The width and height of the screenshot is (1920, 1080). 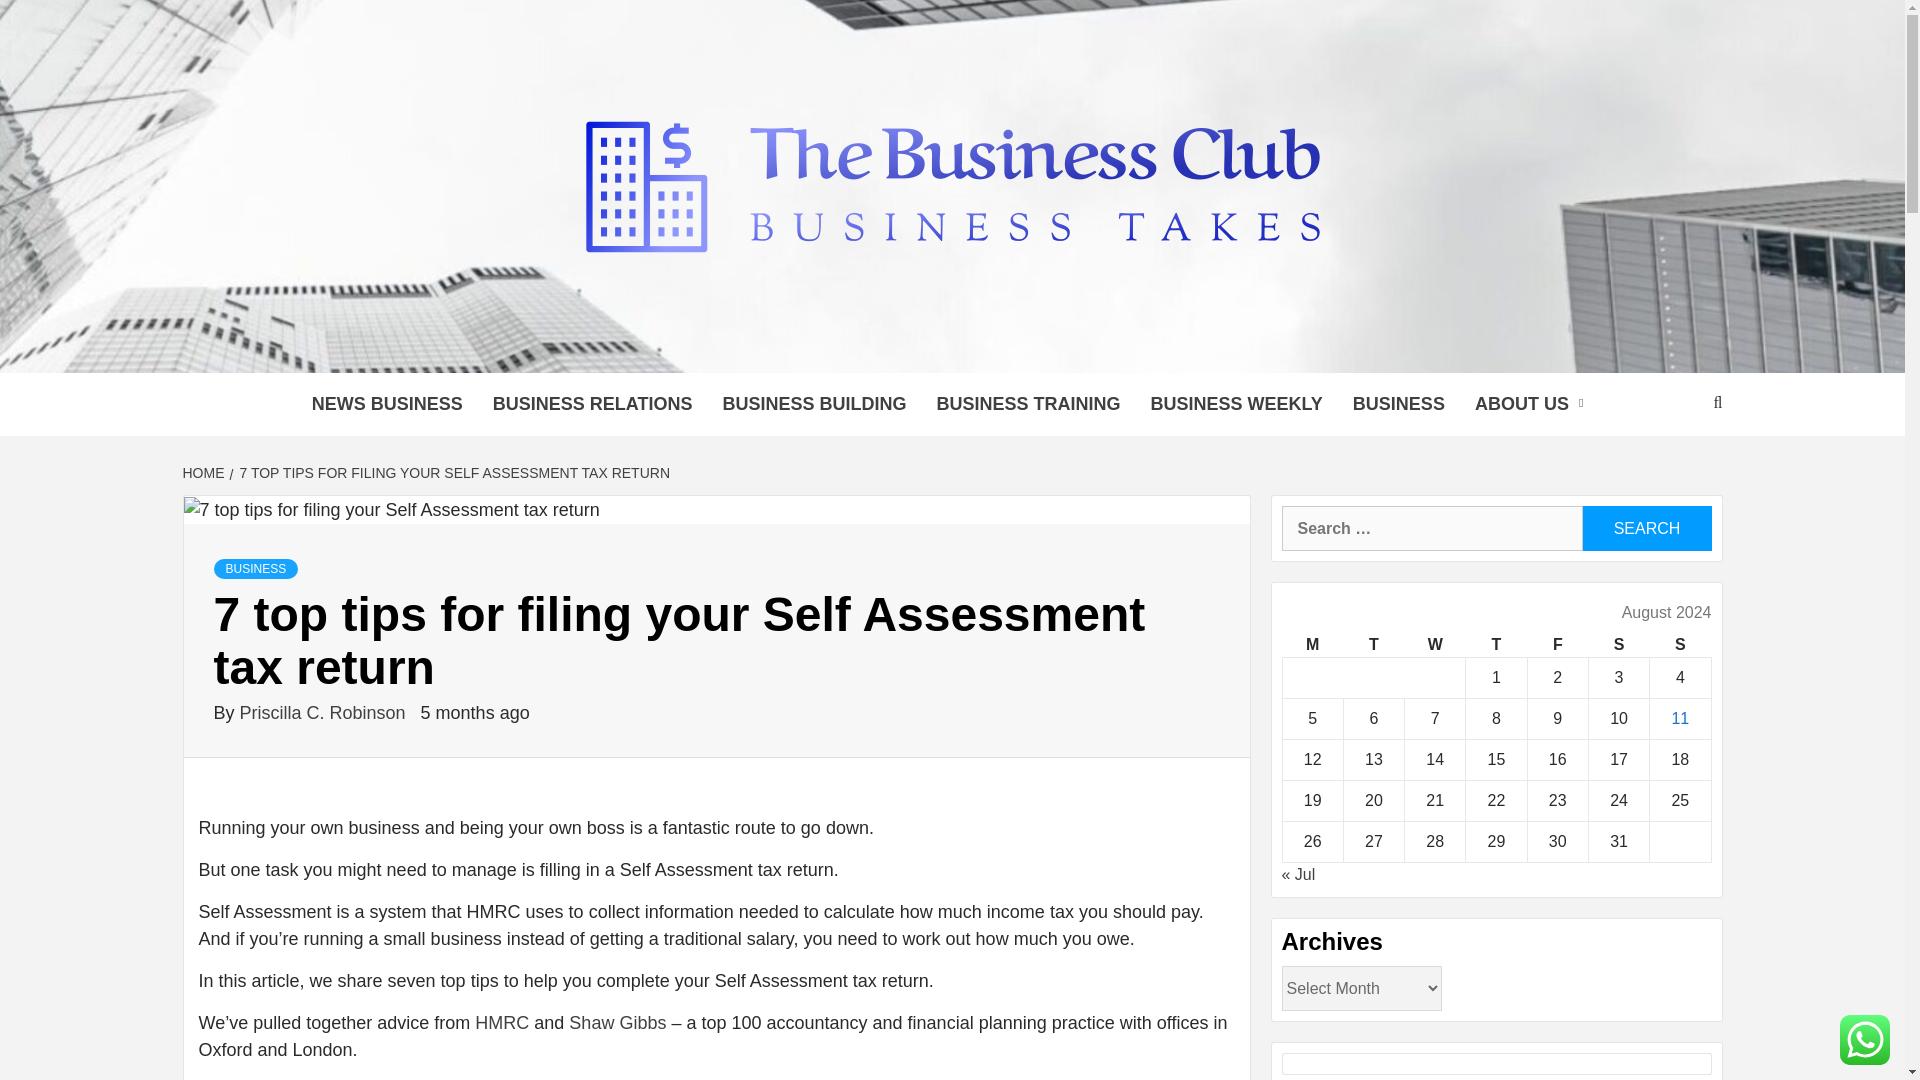 I want to click on BUSINESS, so click(x=1398, y=404).